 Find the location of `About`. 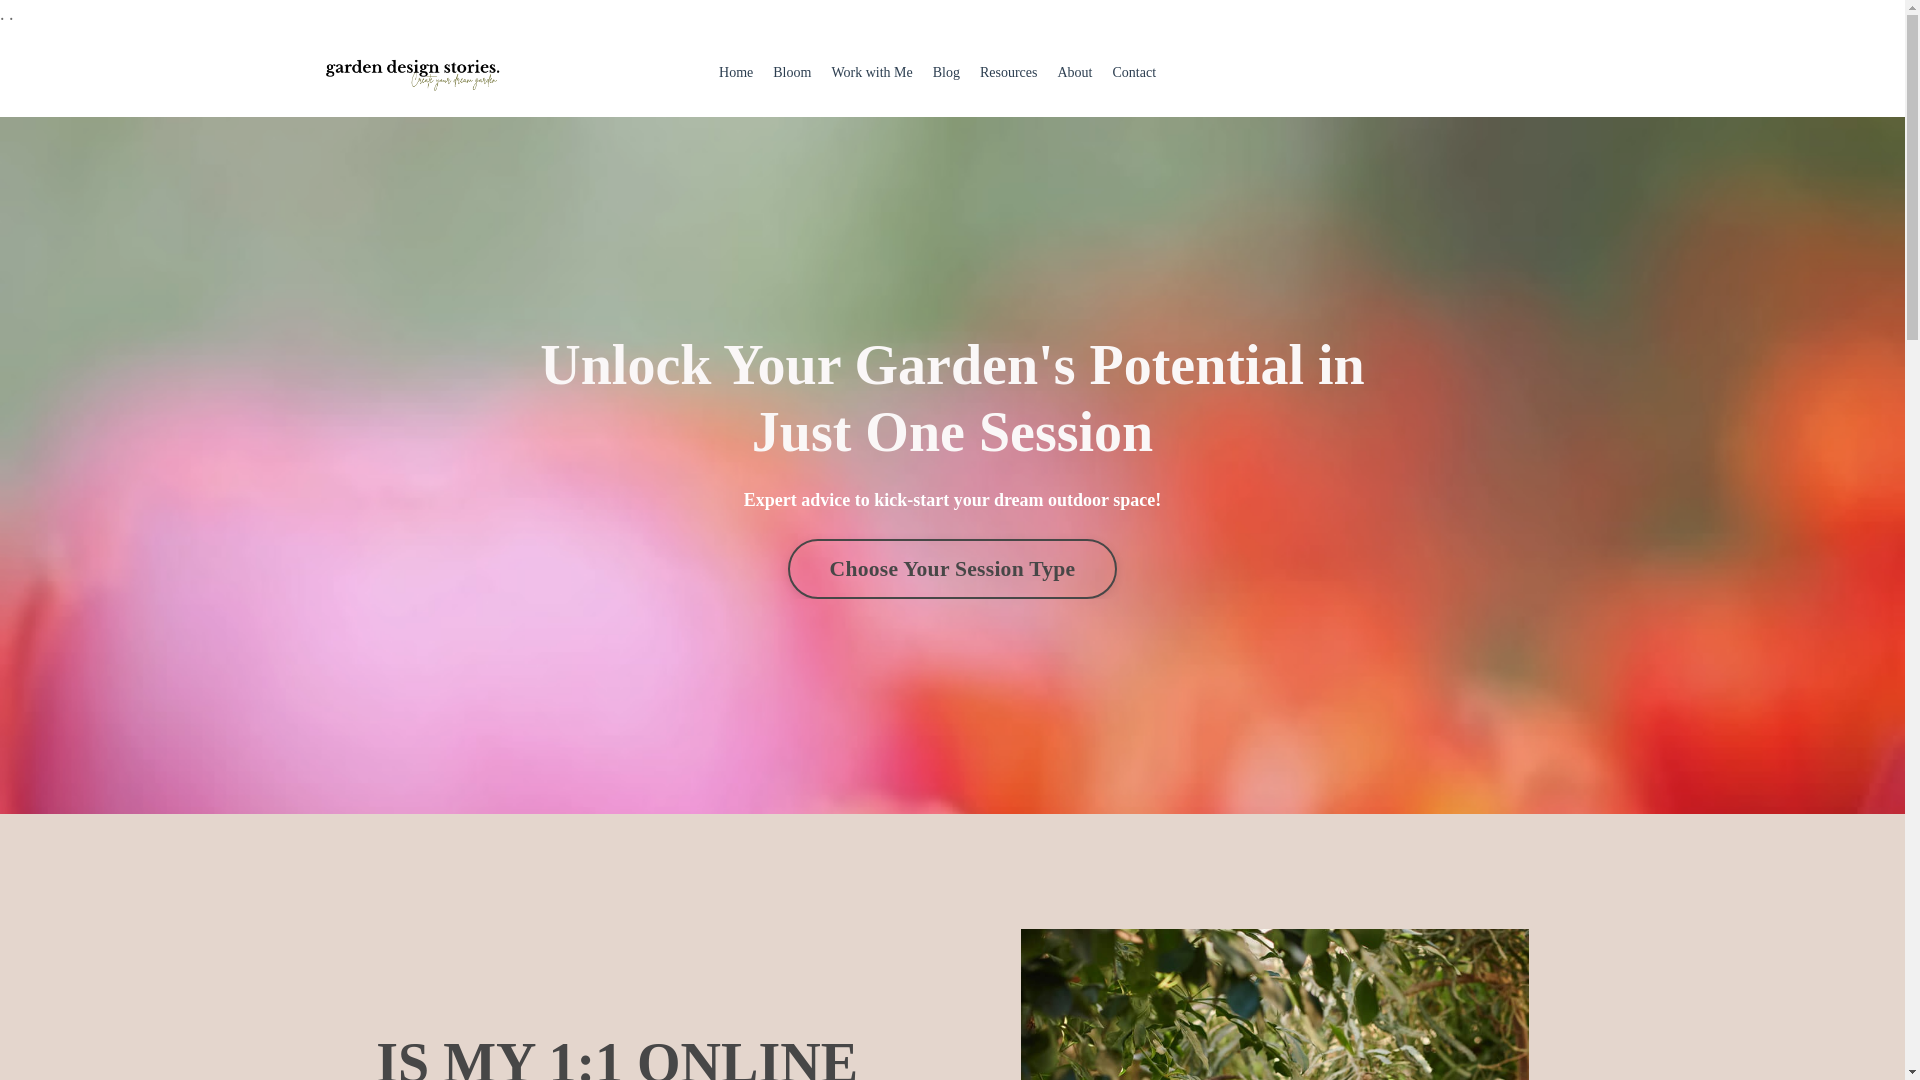

About is located at coordinates (1074, 72).